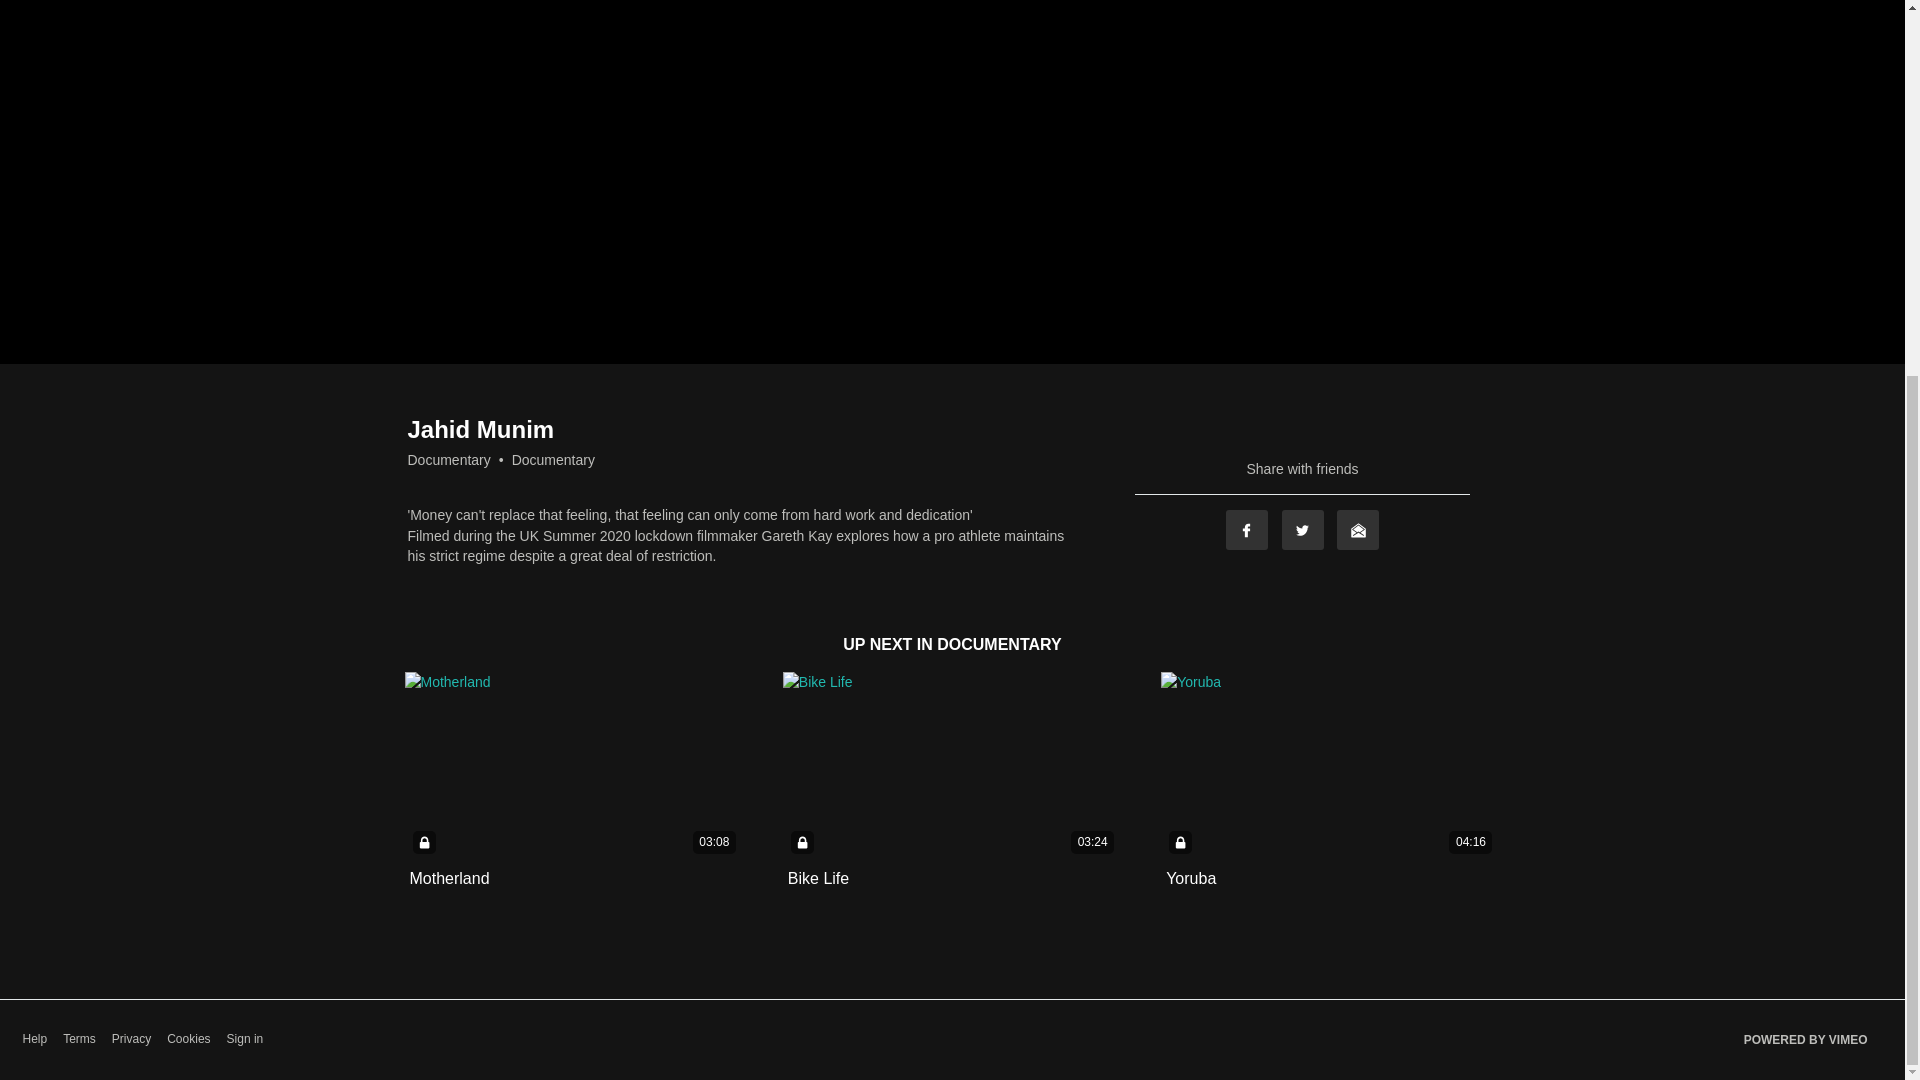  Describe the element at coordinates (1357, 529) in the screenshot. I see `Email` at that location.